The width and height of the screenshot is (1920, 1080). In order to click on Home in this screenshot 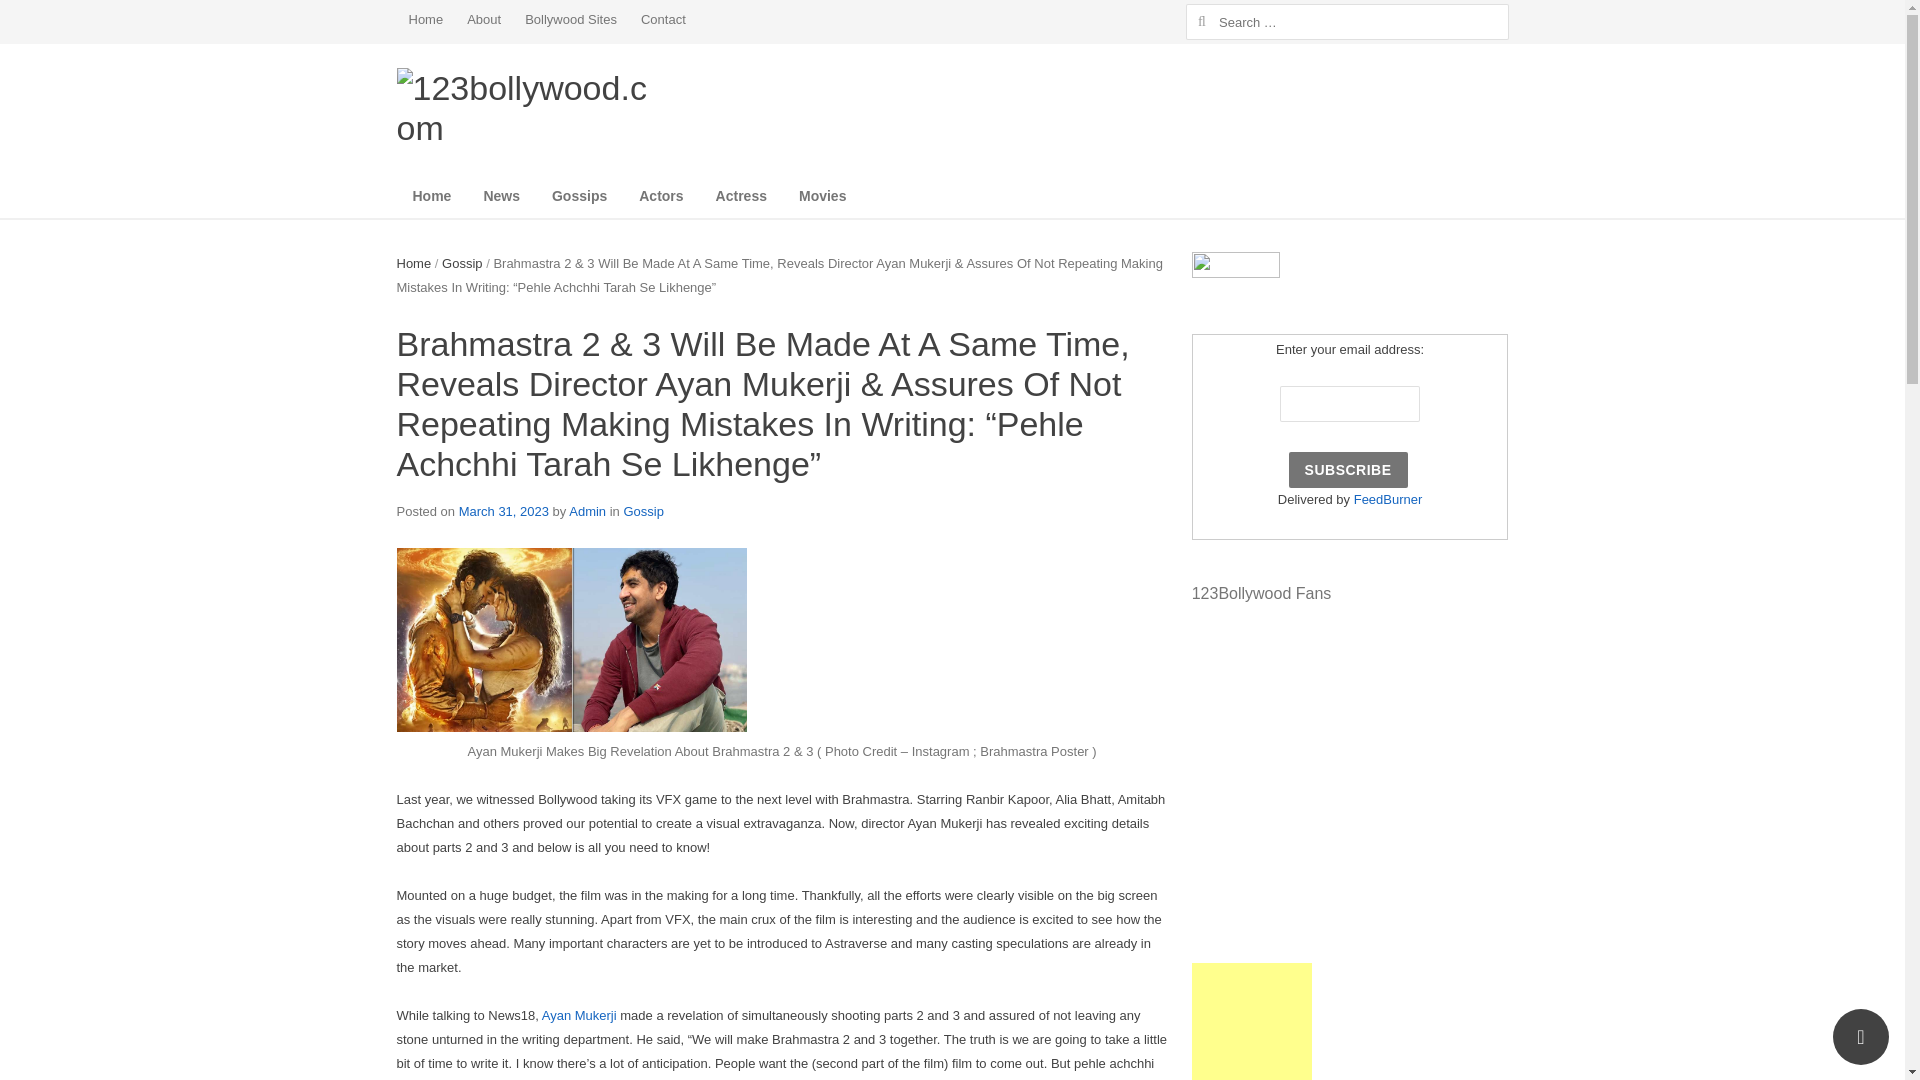, I will do `click(432, 196)`.